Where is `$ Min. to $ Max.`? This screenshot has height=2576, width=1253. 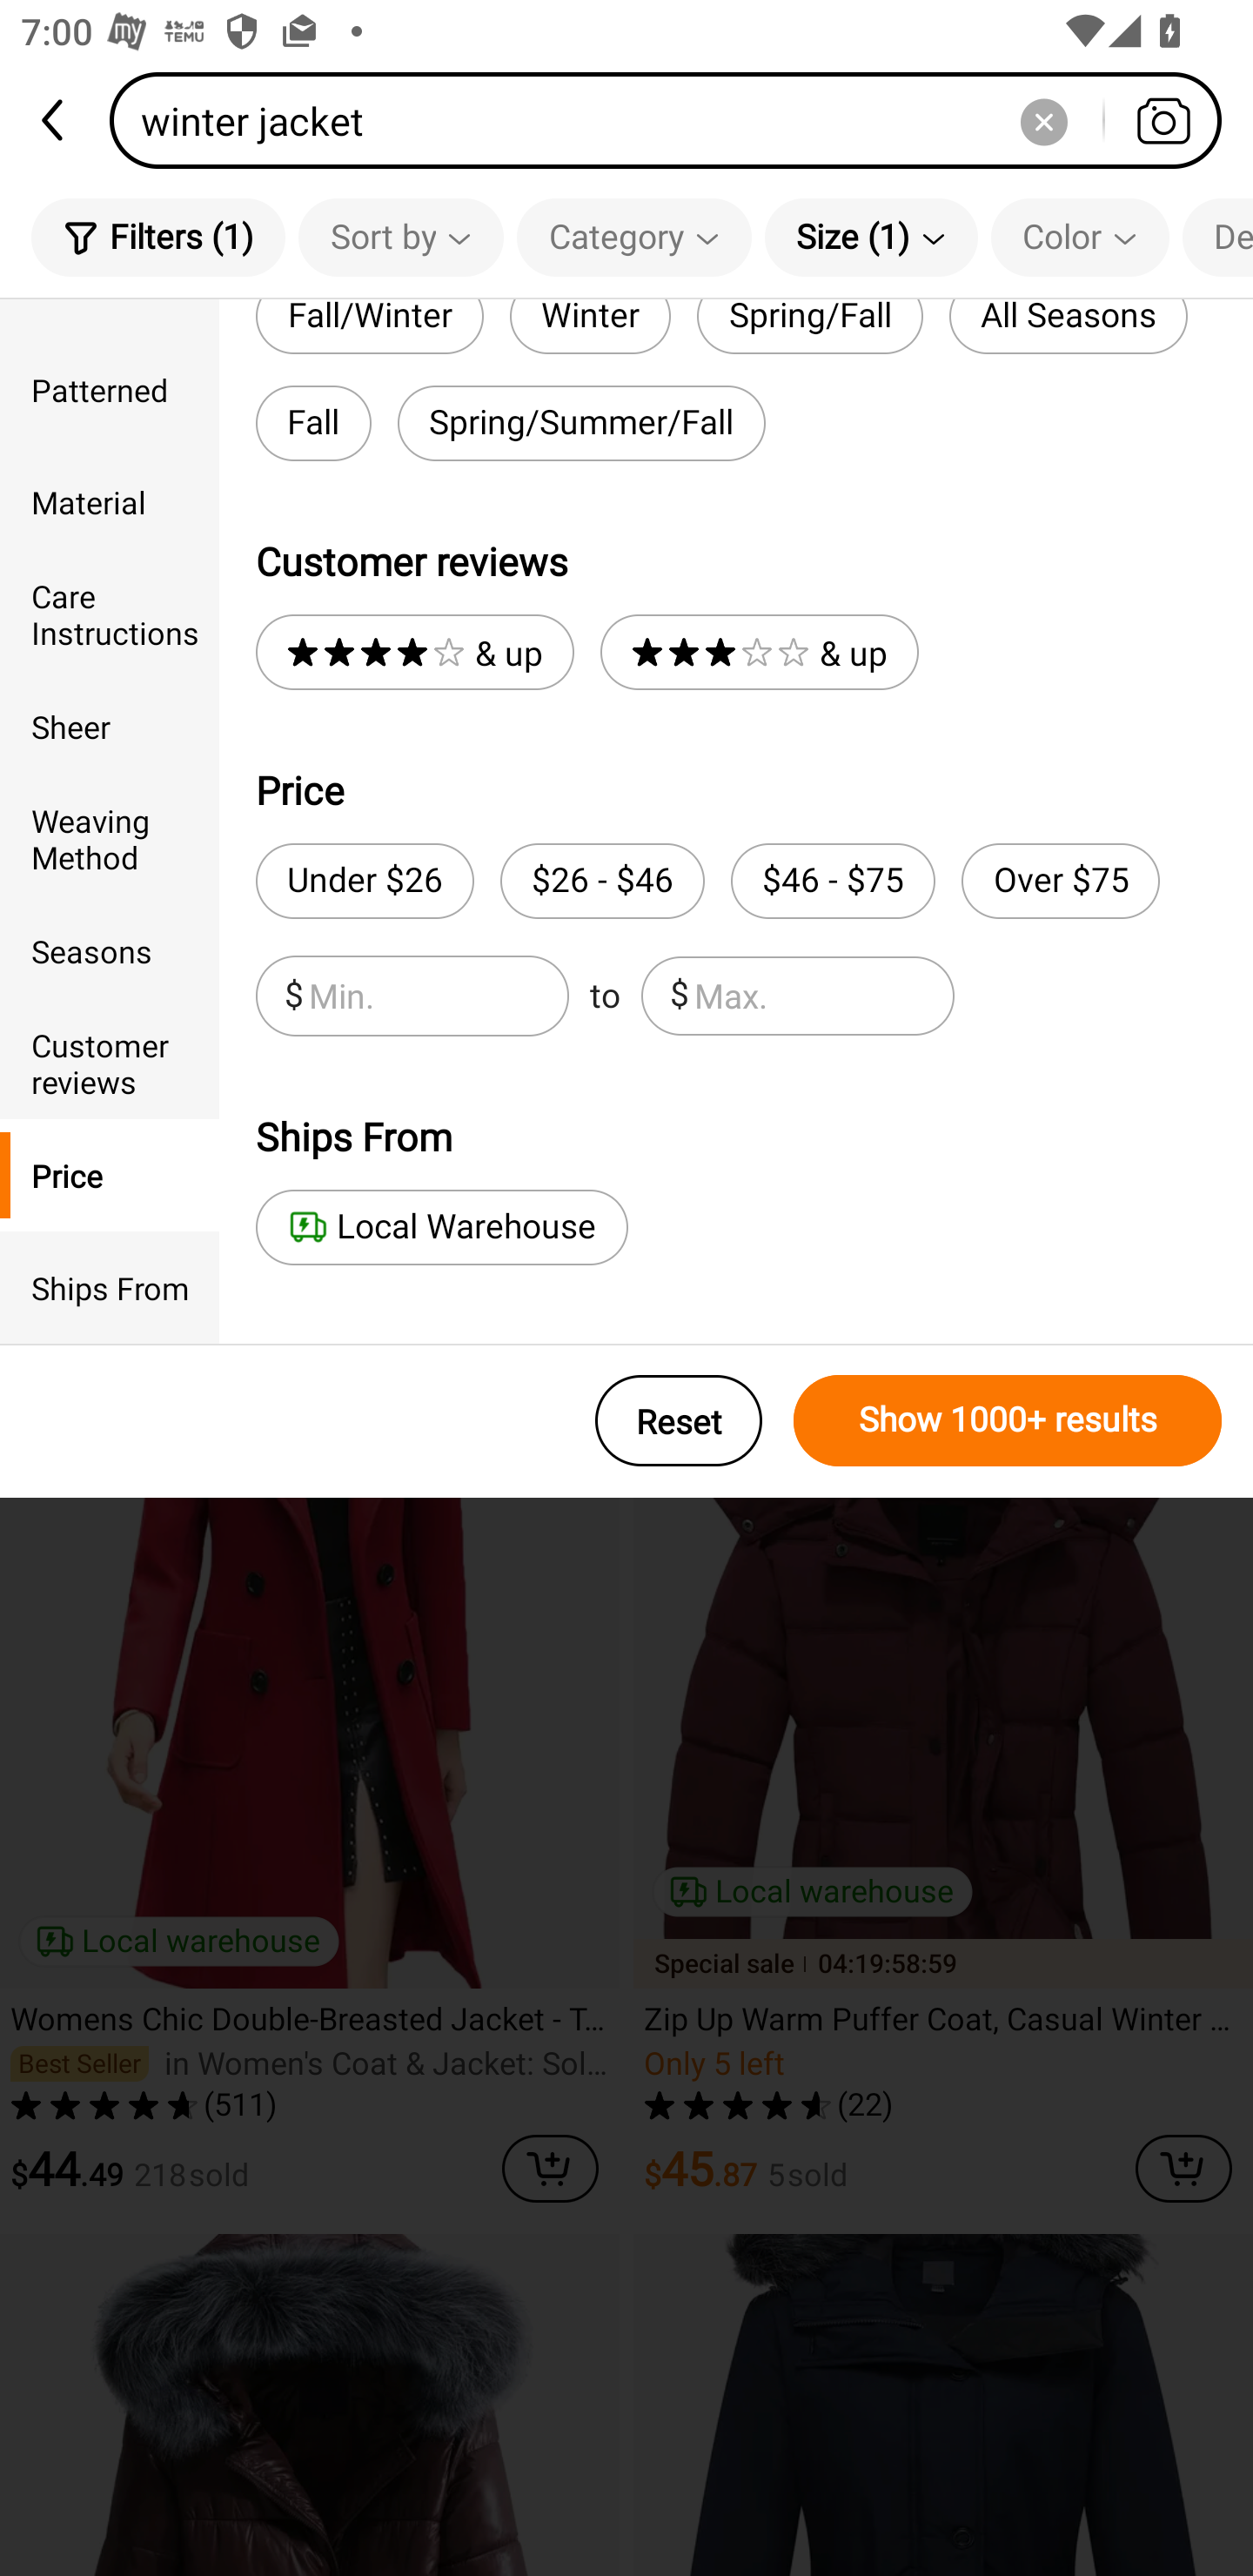 $ Min. to $ Max. is located at coordinates (605, 996).